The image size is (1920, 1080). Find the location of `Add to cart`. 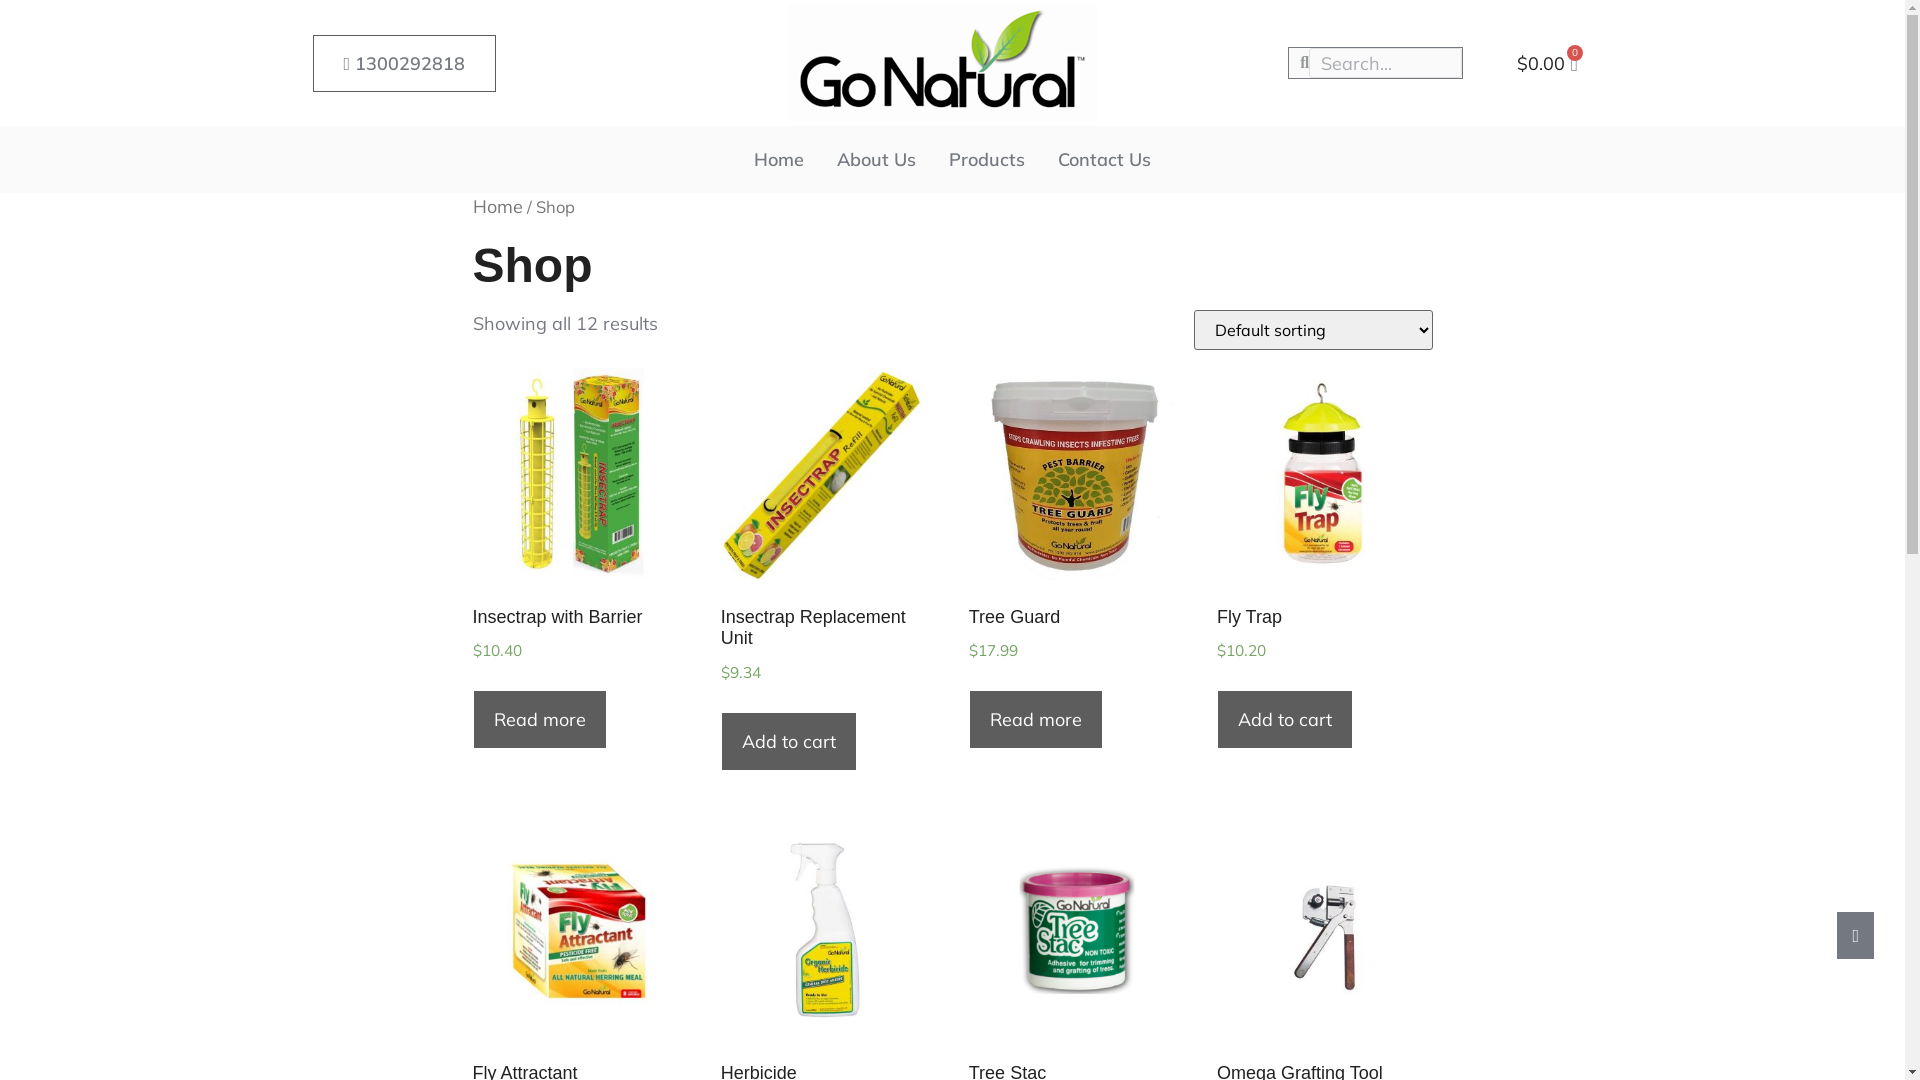

Add to cart is located at coordinates (789, 742).